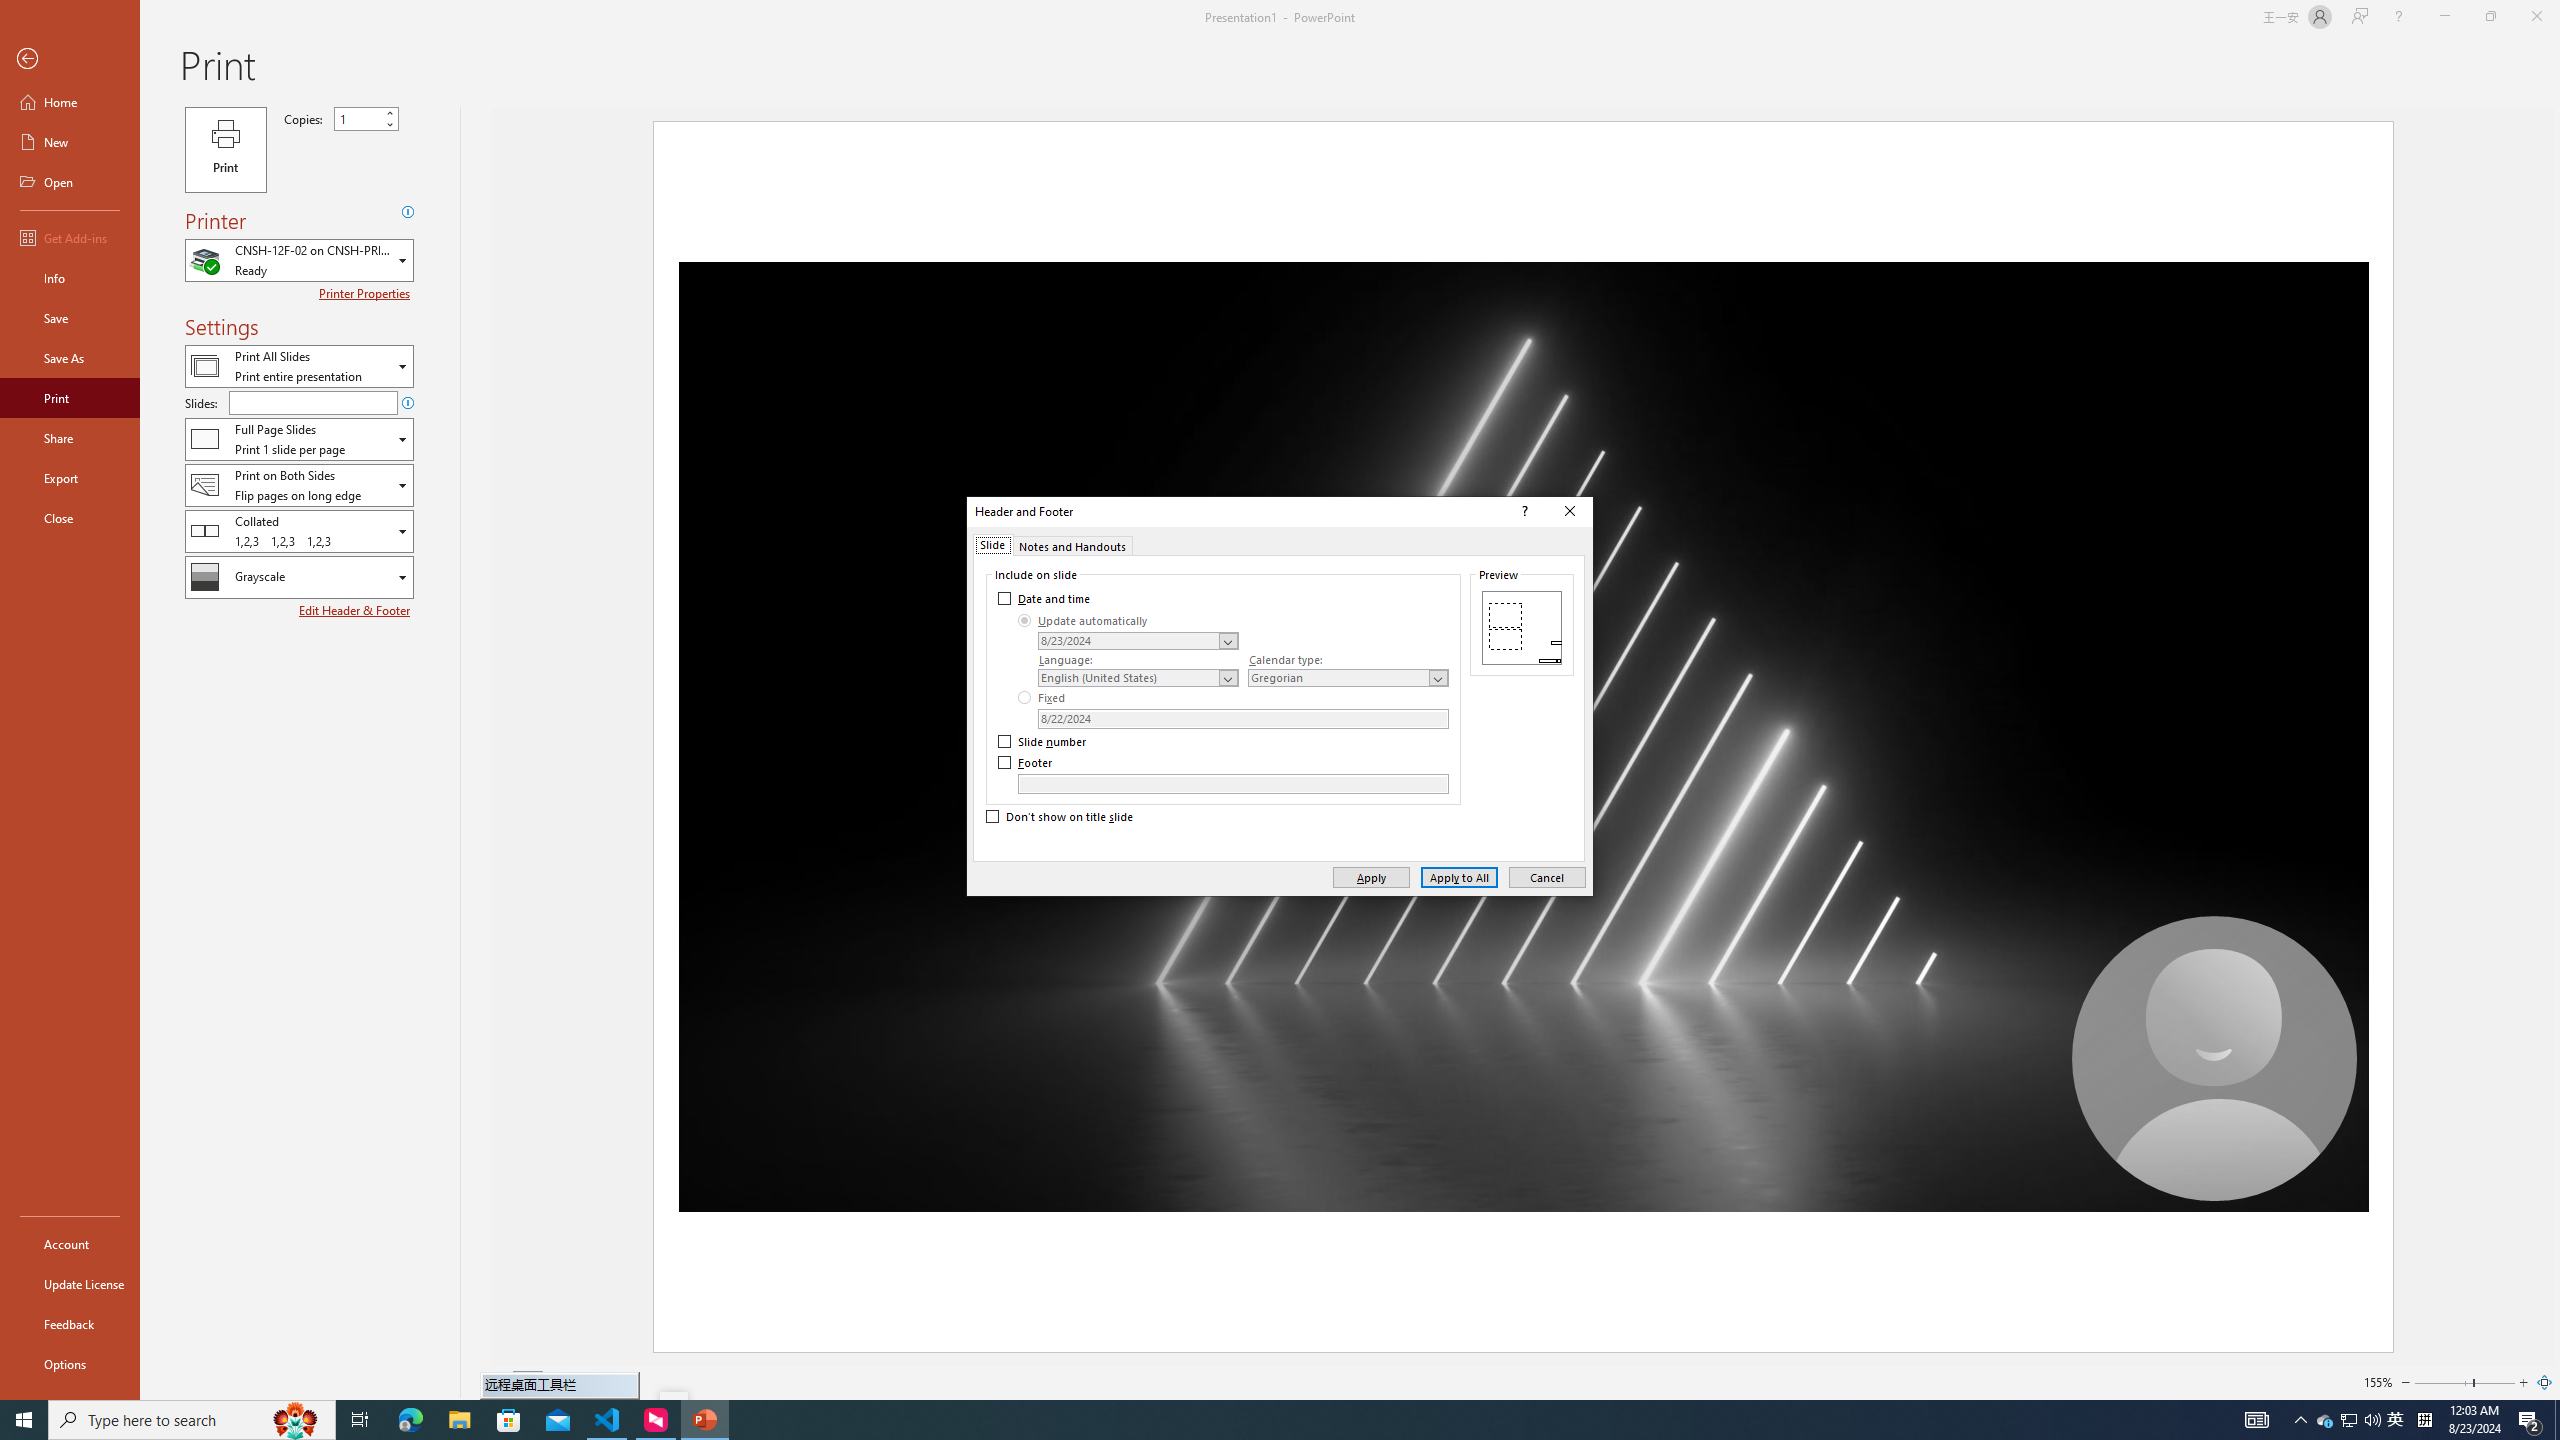 The width and height of the screenshot is (2560, 1440). Describe the element at coordinates (1072, 544) in the screenshot. I see `Notes and Handouts` at that location.